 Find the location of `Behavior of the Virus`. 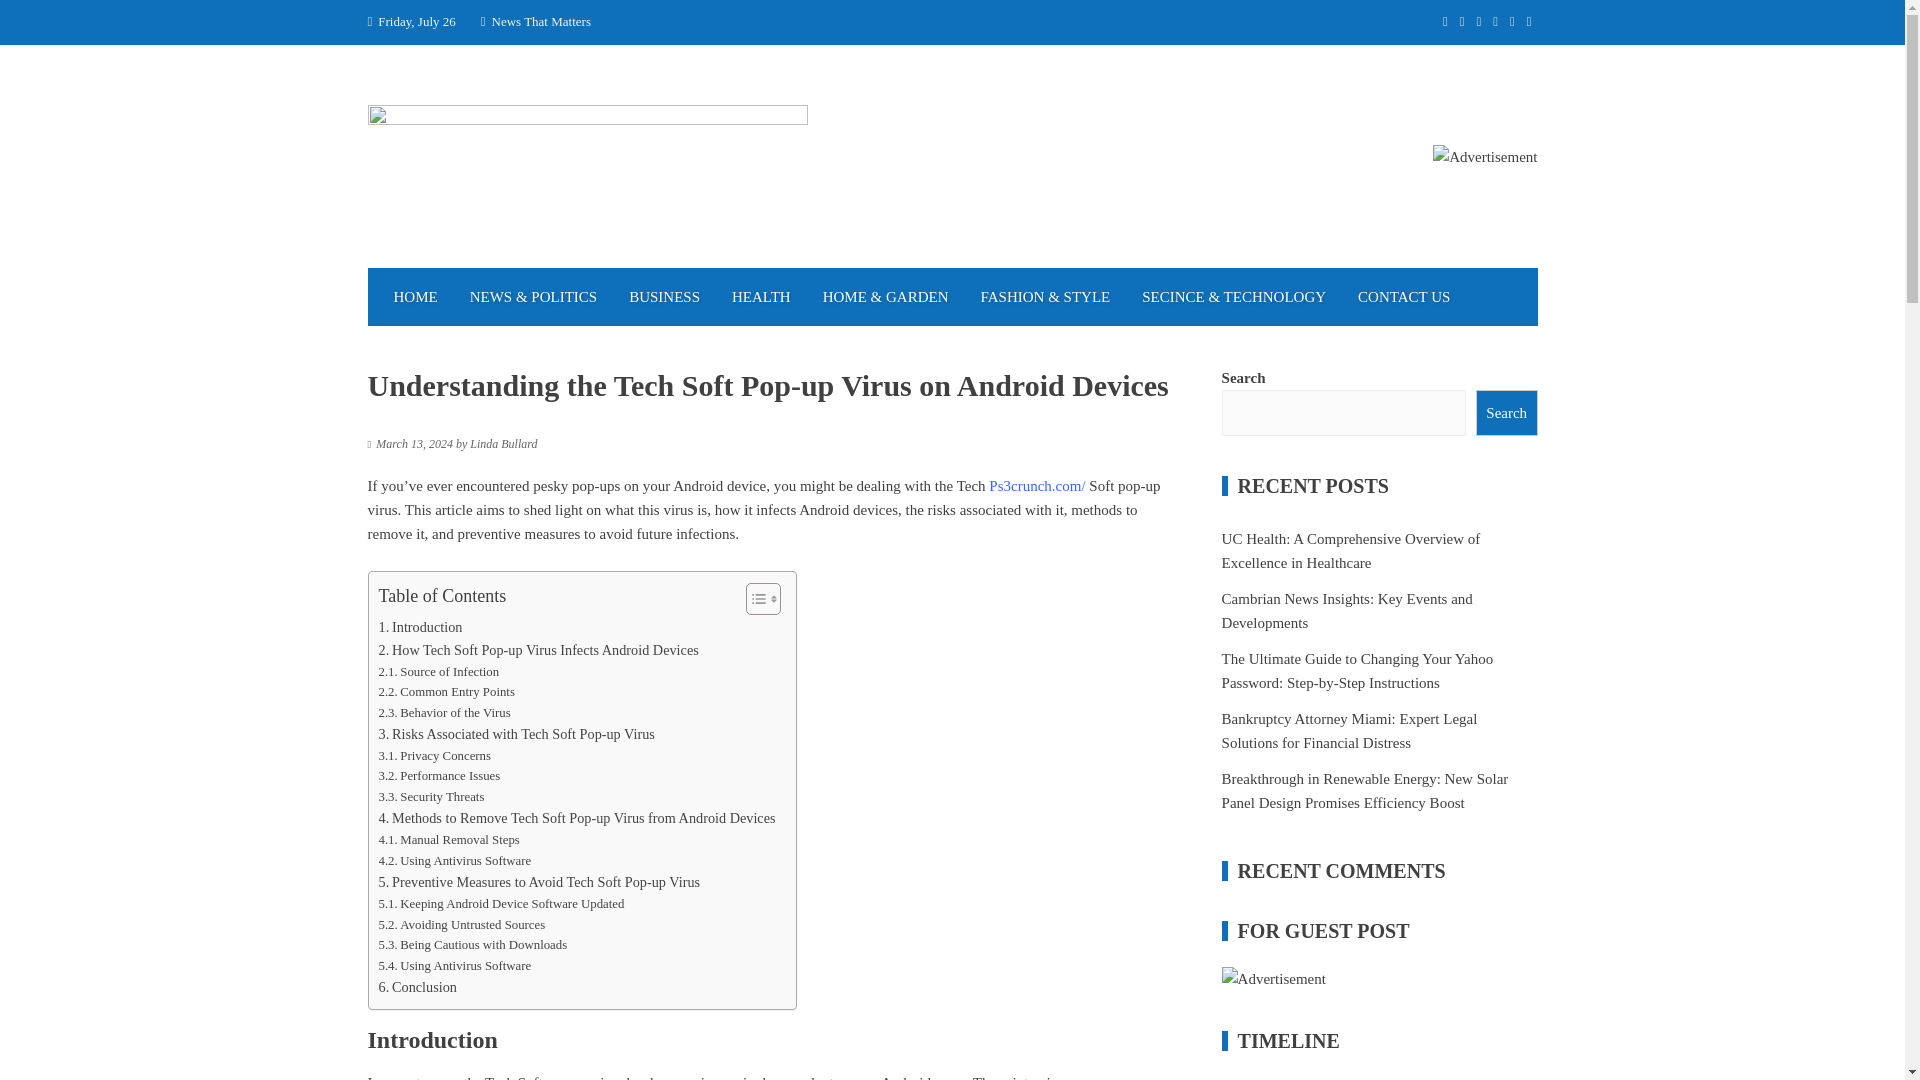

Behavior of the Virus is located at coordinates (444, 713).